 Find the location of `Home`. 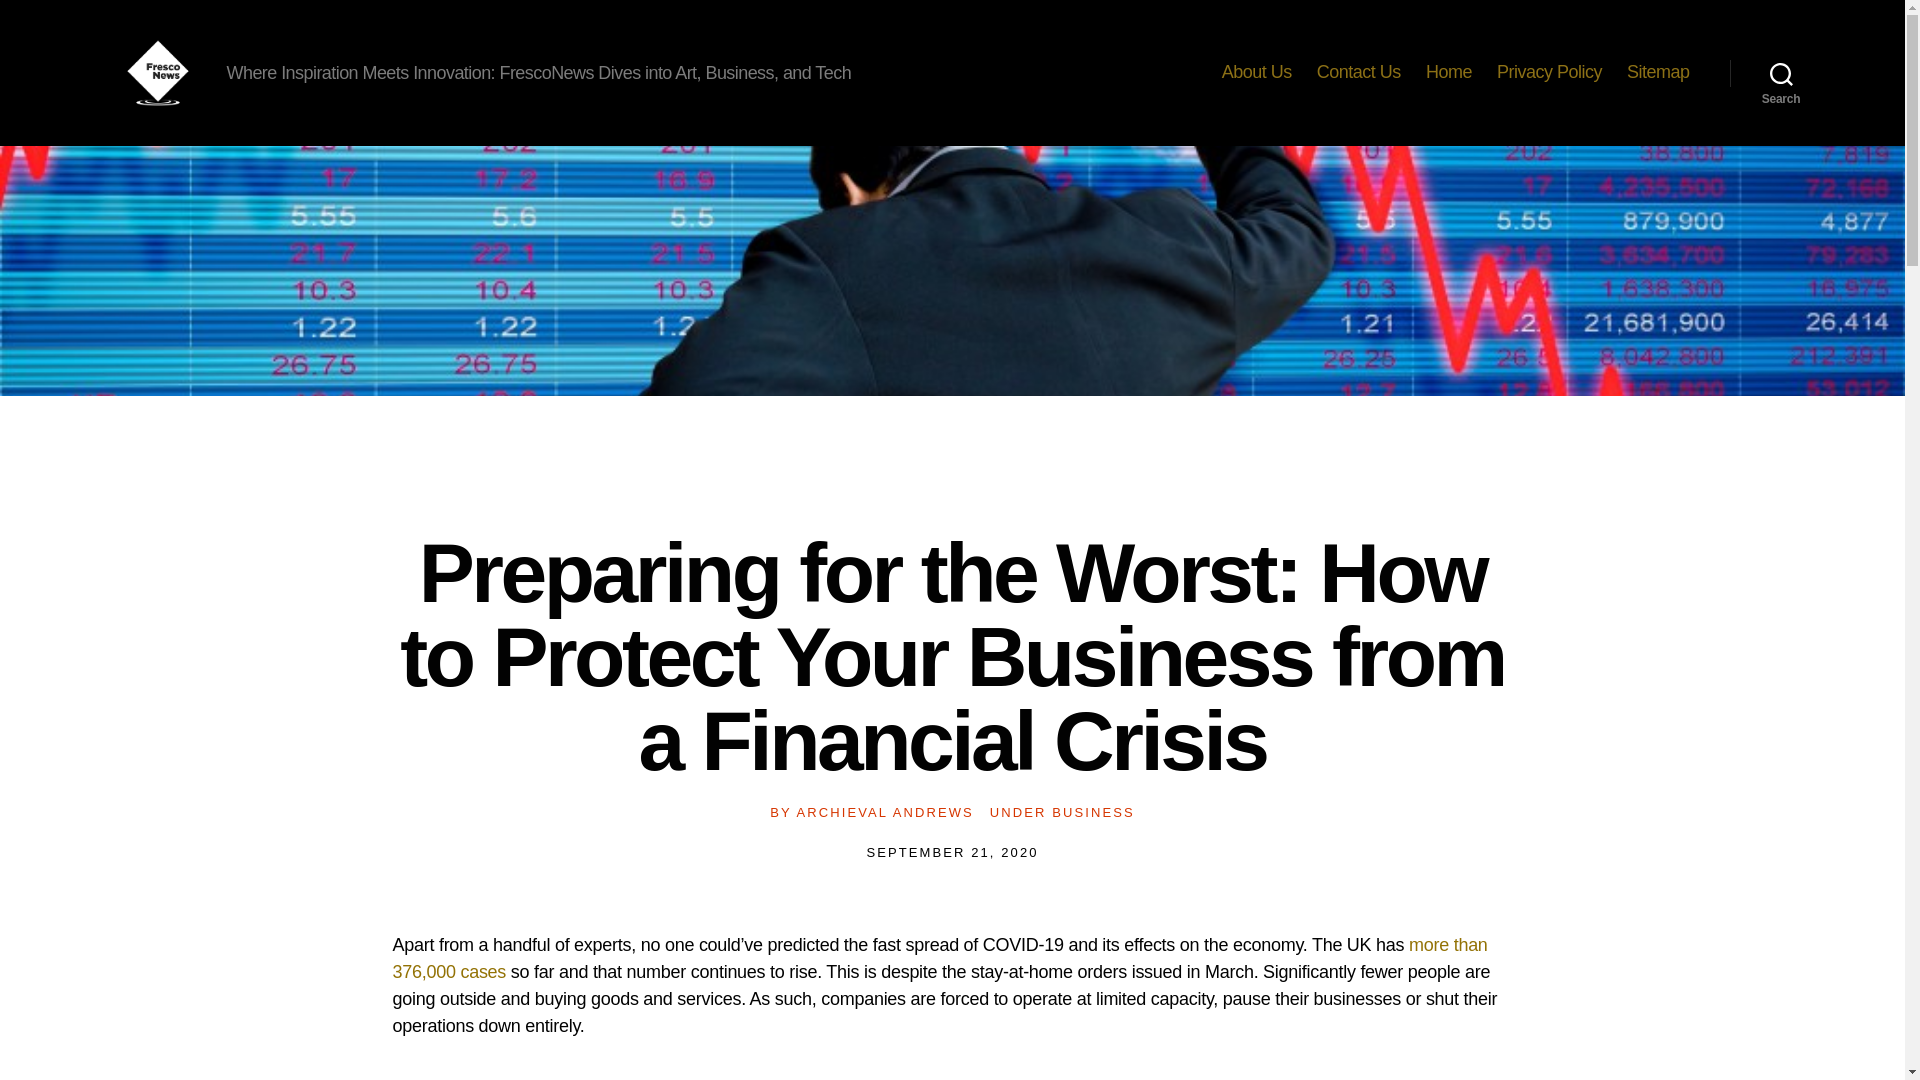

Home is located at coordinates (1449, 72).